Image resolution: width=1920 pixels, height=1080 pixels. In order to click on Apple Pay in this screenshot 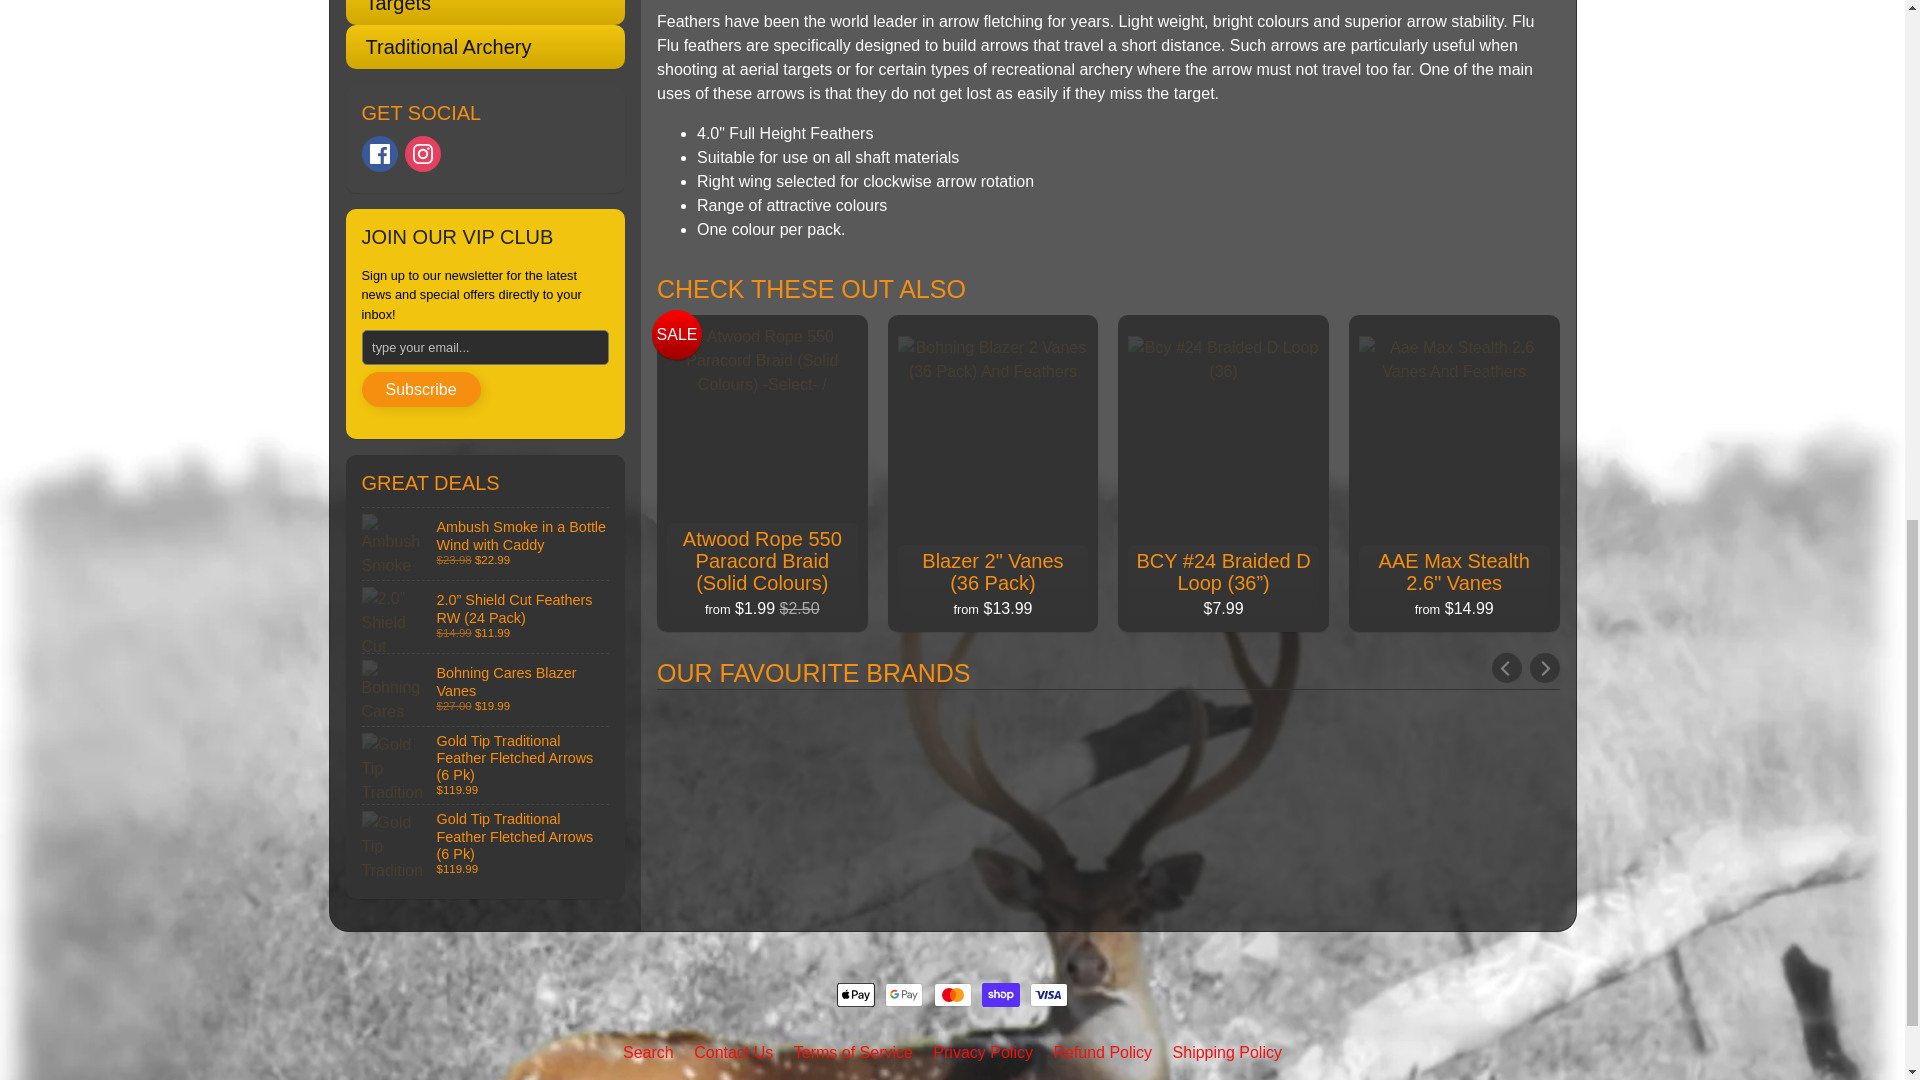, I will do `click(856, 994)`.